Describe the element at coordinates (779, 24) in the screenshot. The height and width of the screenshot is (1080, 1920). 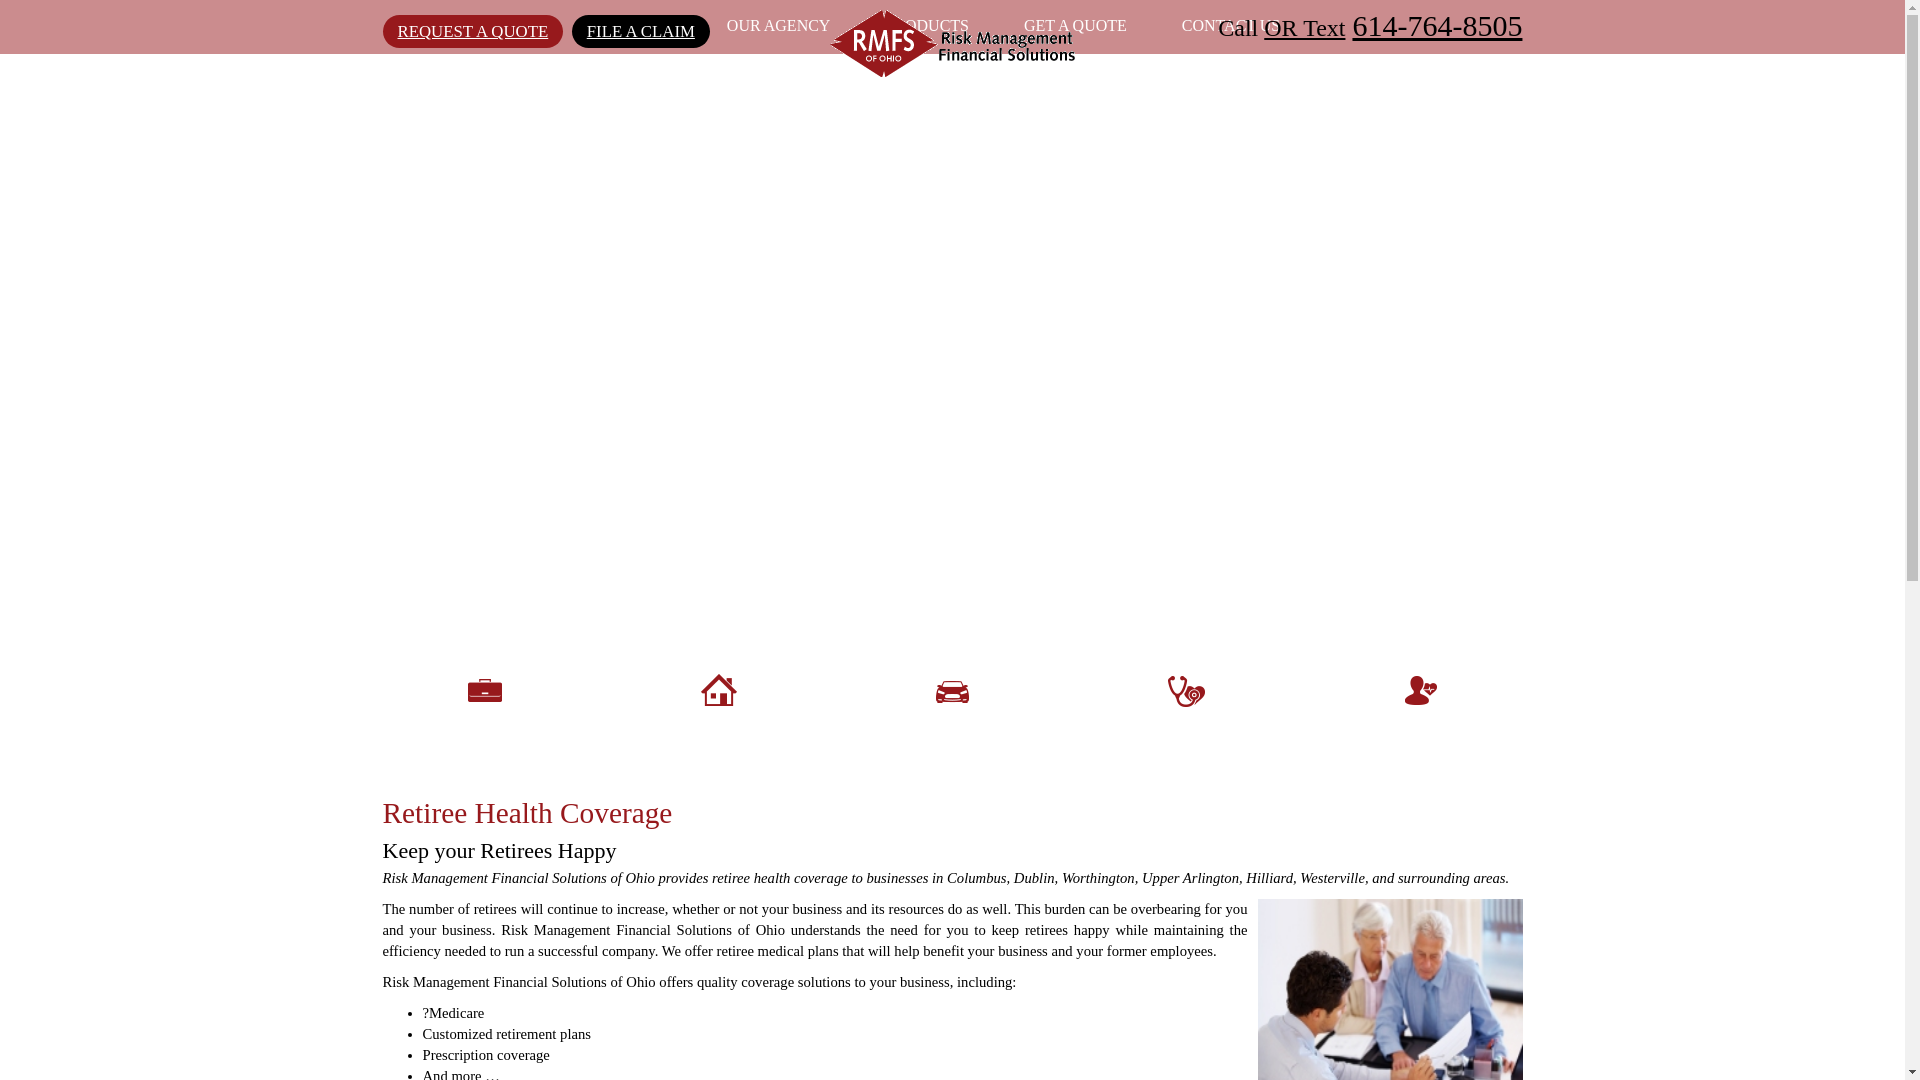
I see `OUR AGENCY` at that location.